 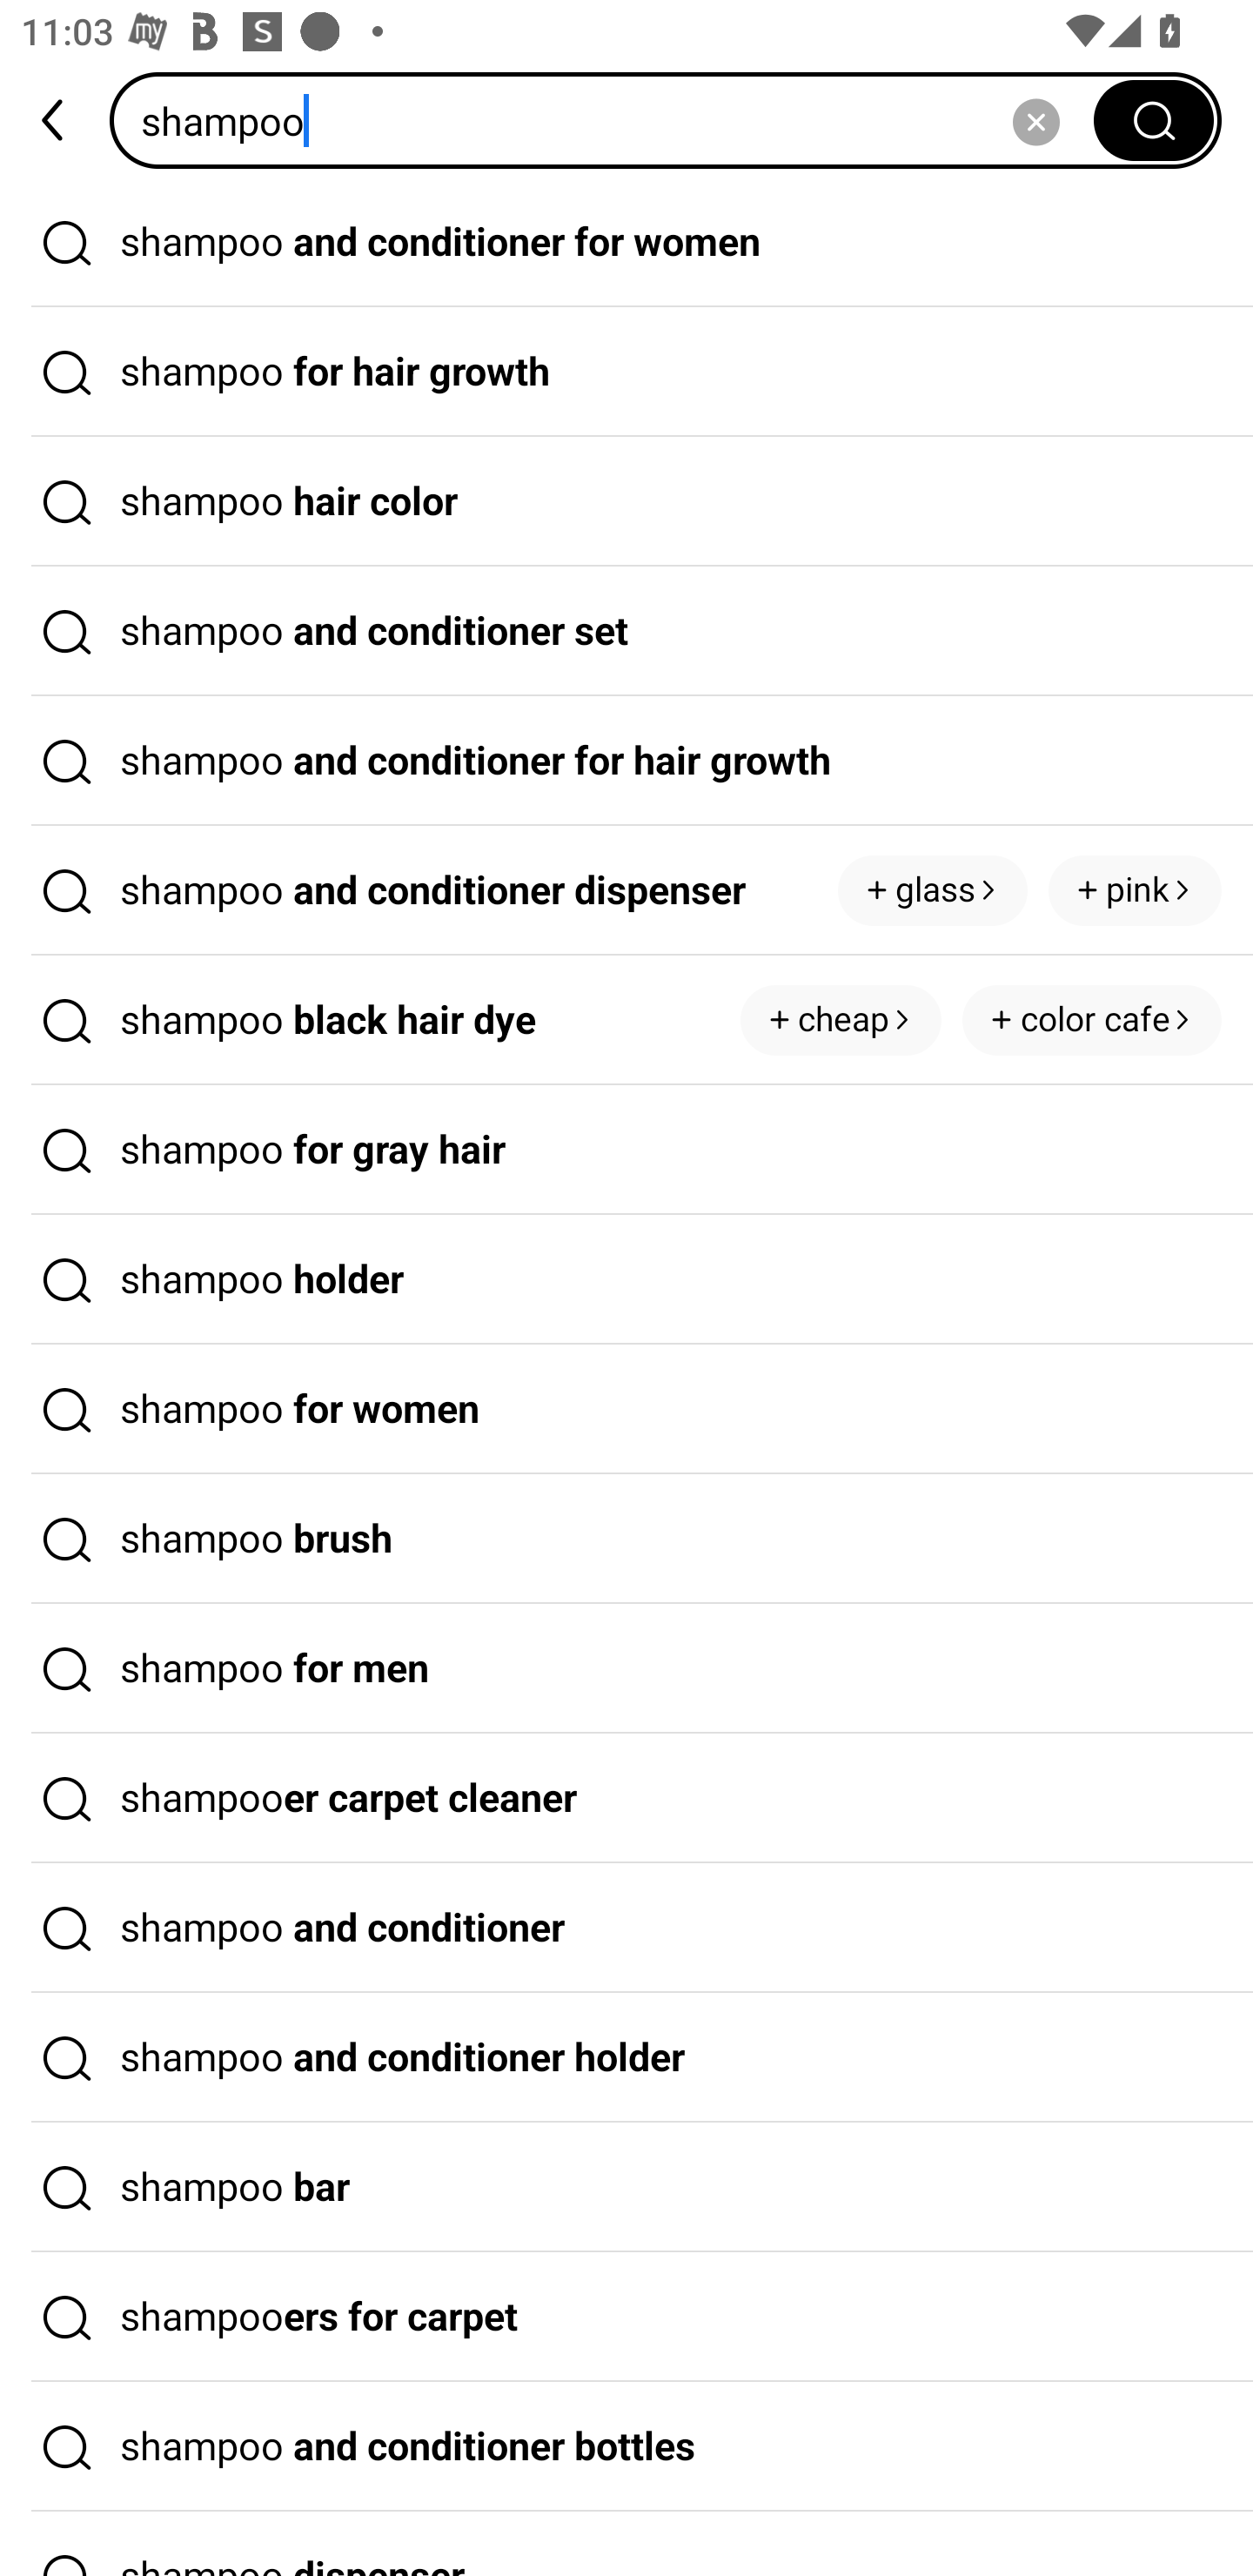 I want to click on shampoo and conditioner for hair growth, so click(x=626, y=761).